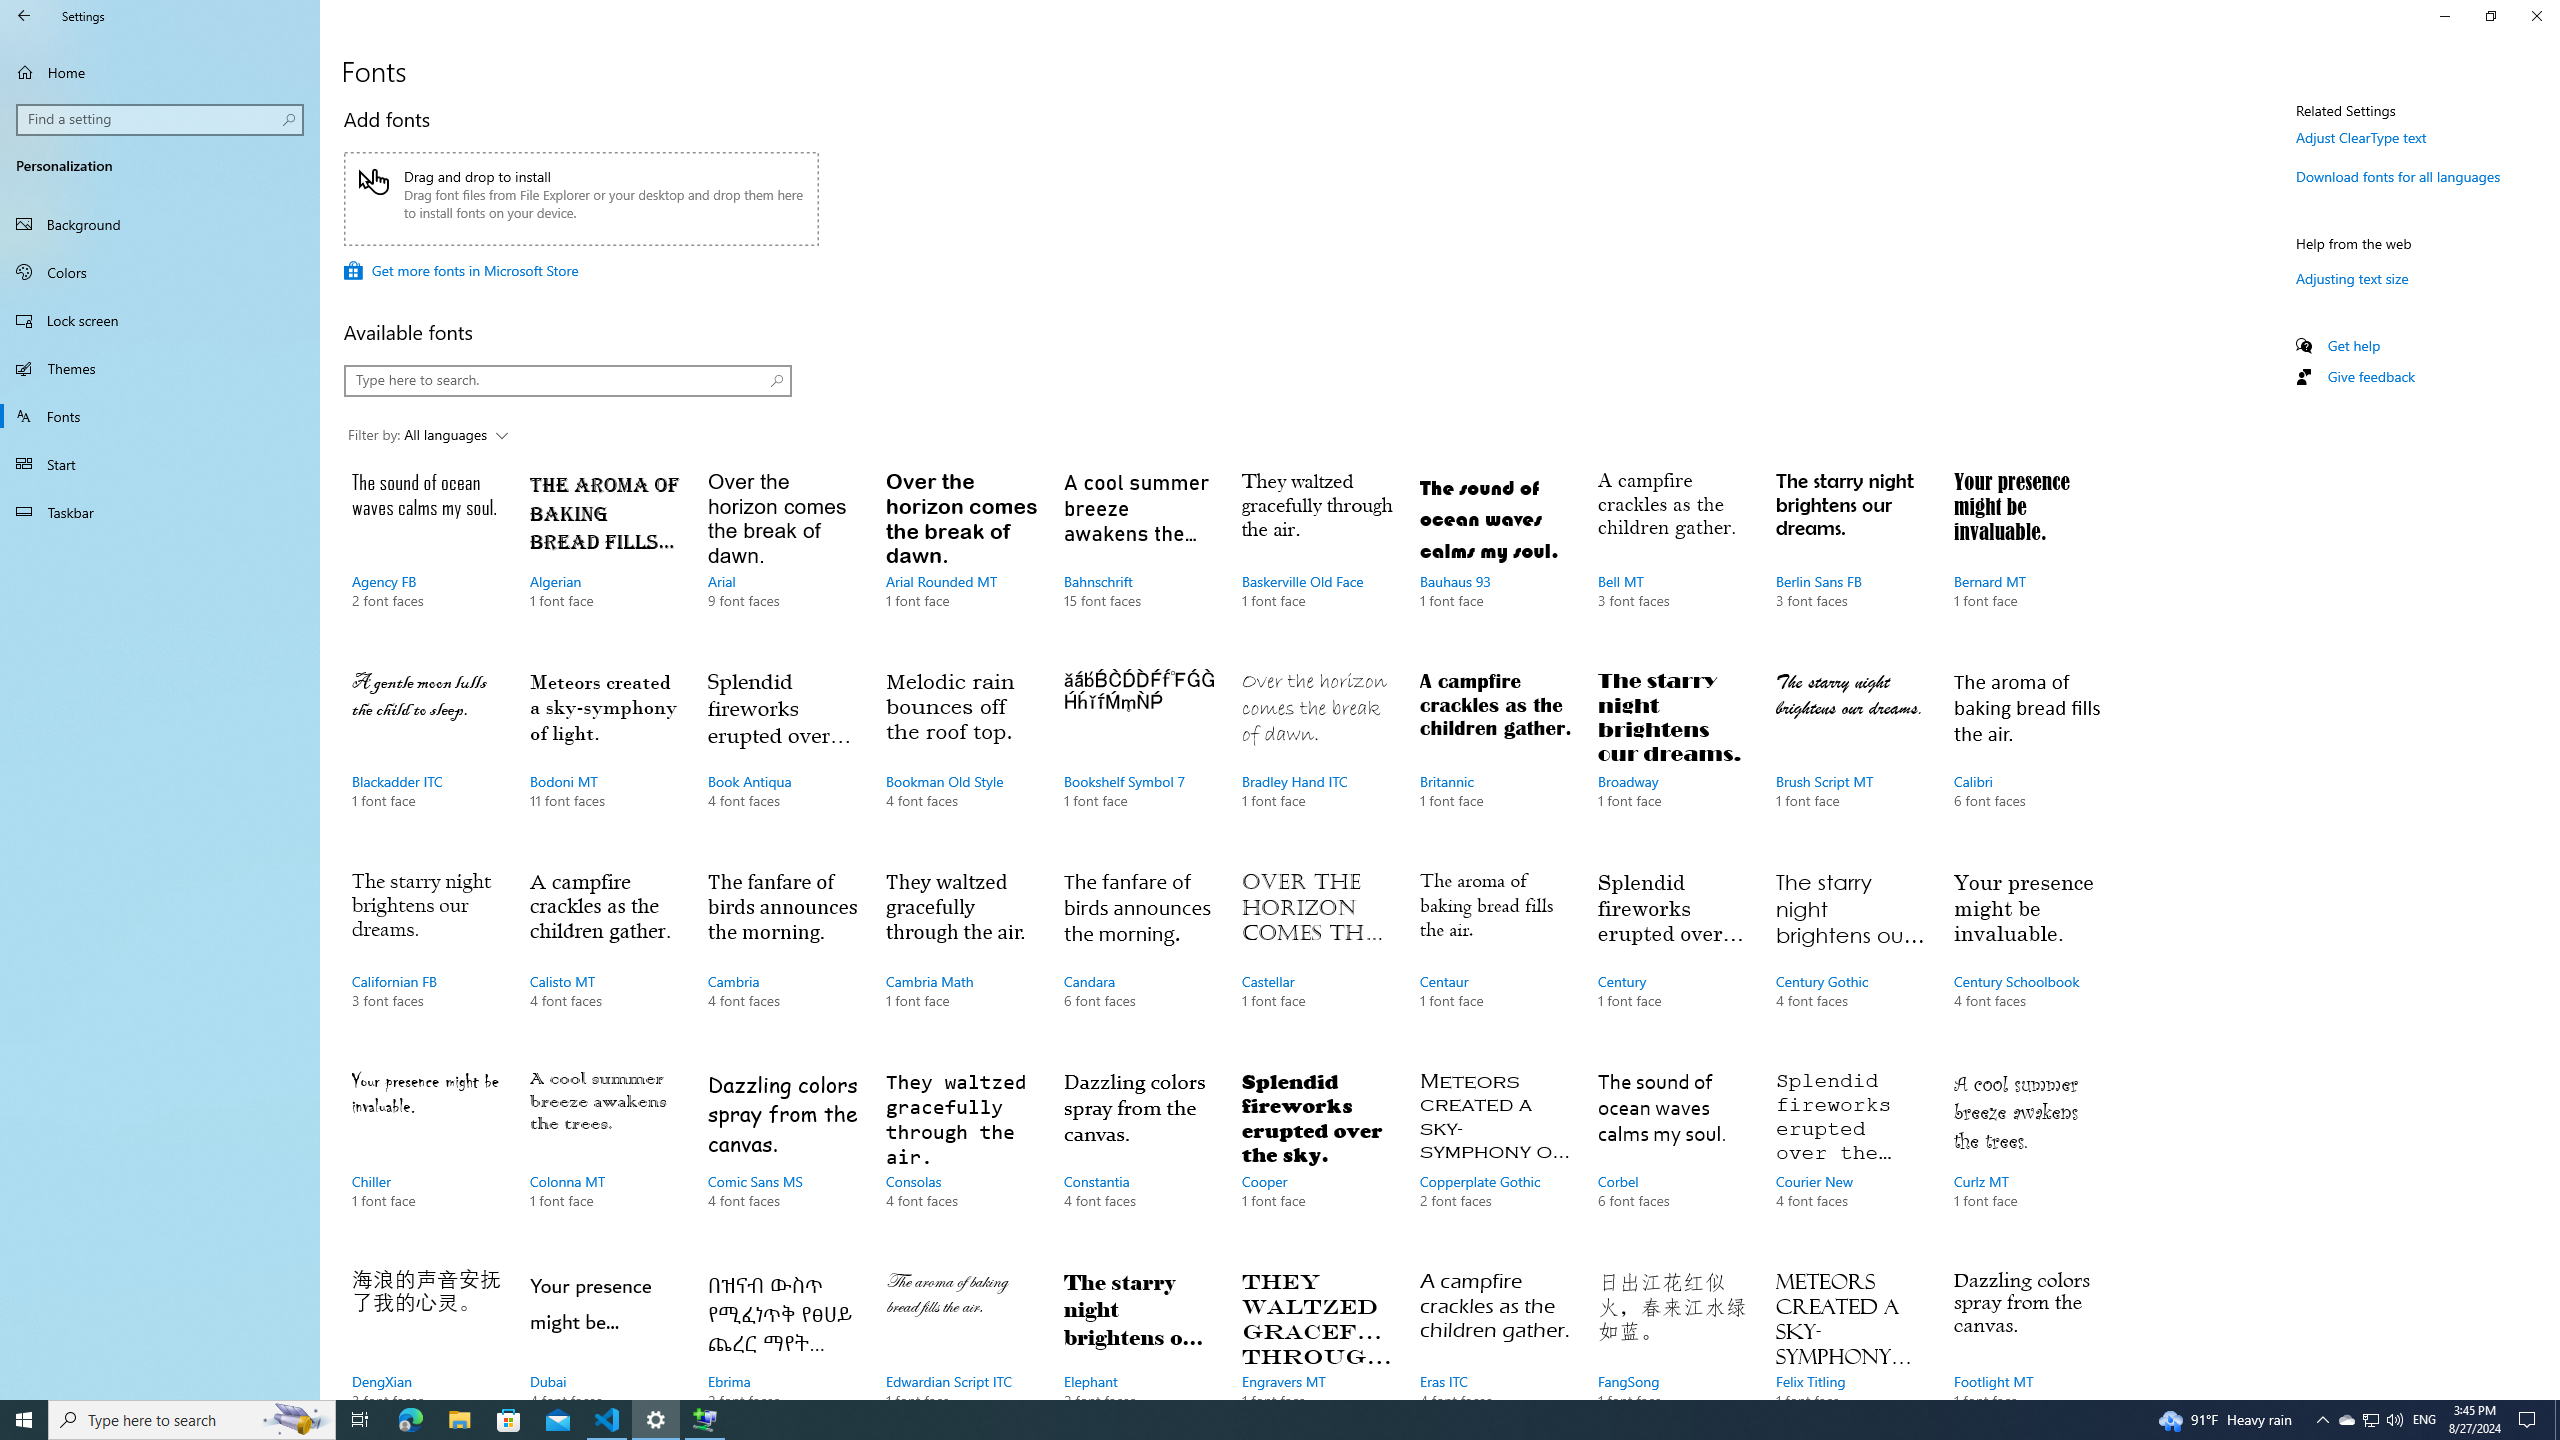 Image resolution: width=2560 pixels, height=1440 pixels. What do you see at coordinates (1138, 959) in the screenshot?
I see `Candara, 6 font faces` at bounding box center [1138, 959].